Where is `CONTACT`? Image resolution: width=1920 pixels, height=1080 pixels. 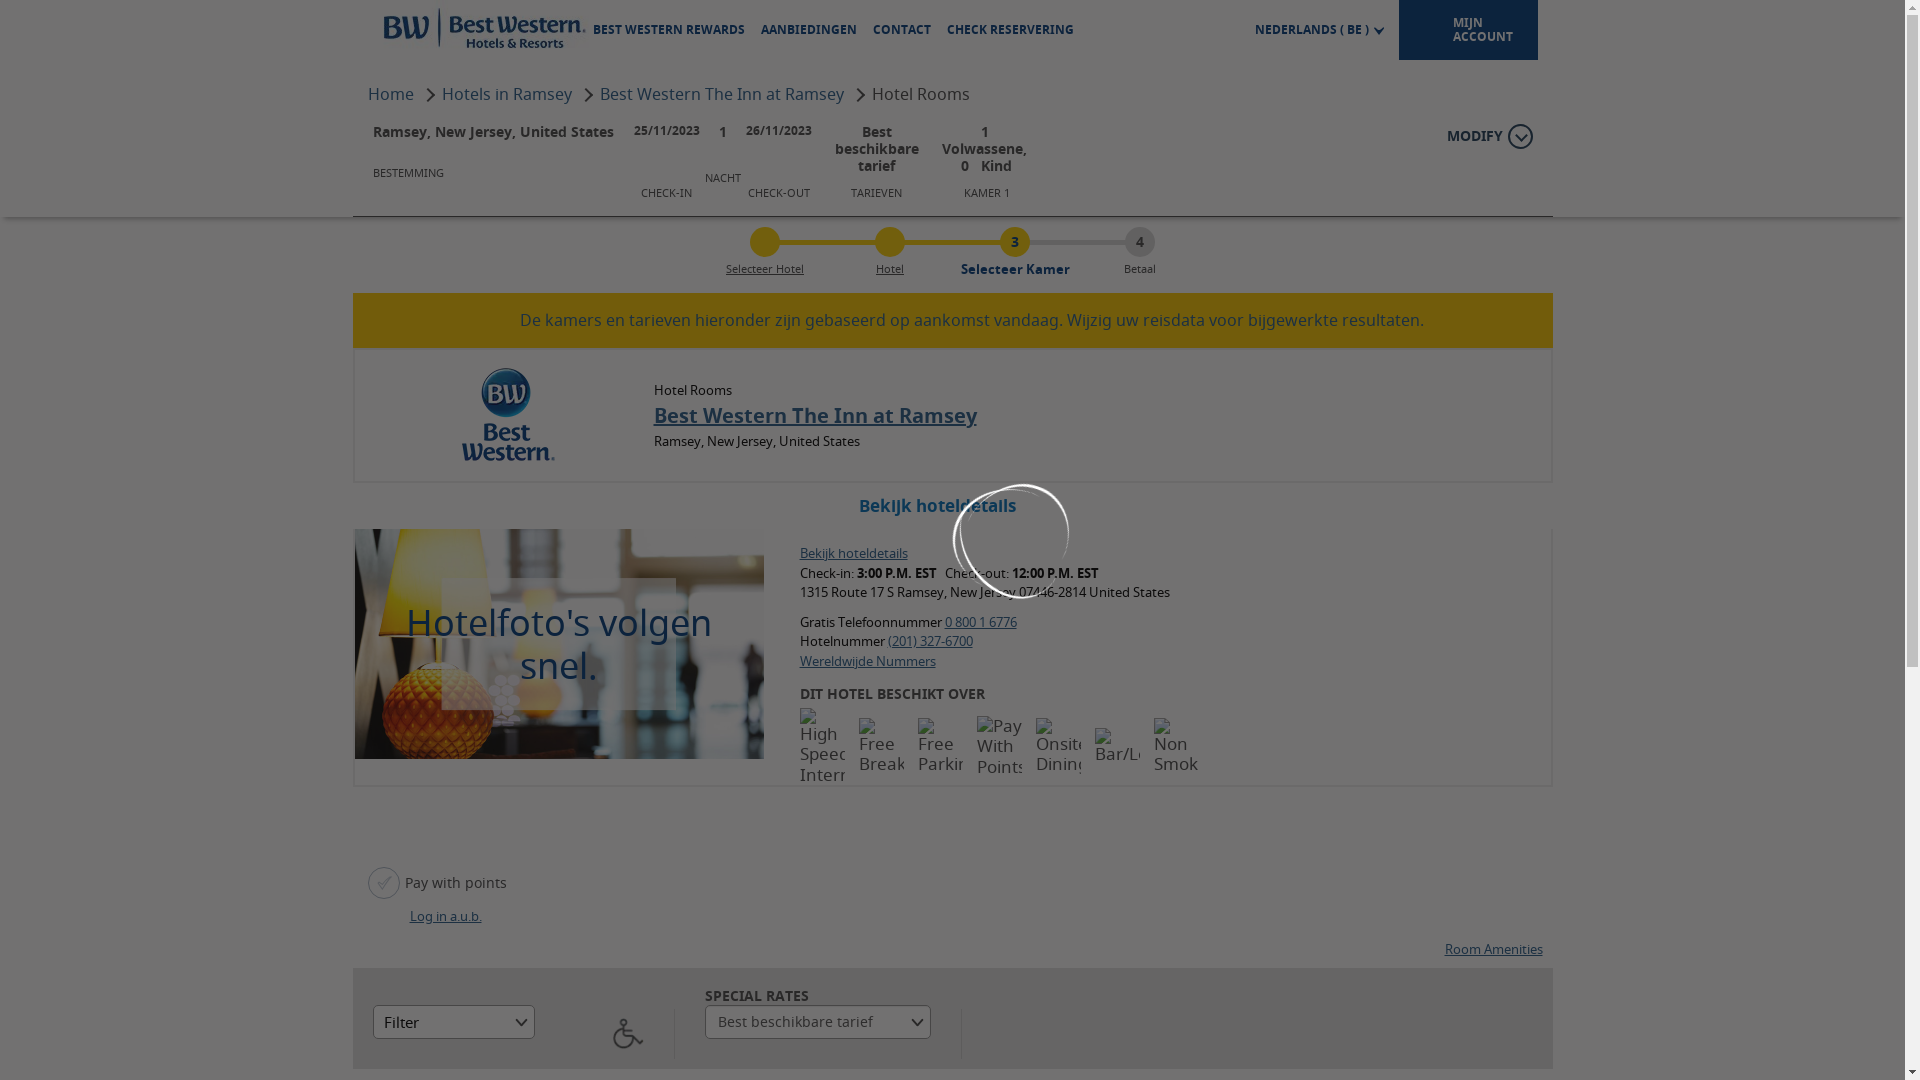 CONTACT is located at coordinates (902, 30).